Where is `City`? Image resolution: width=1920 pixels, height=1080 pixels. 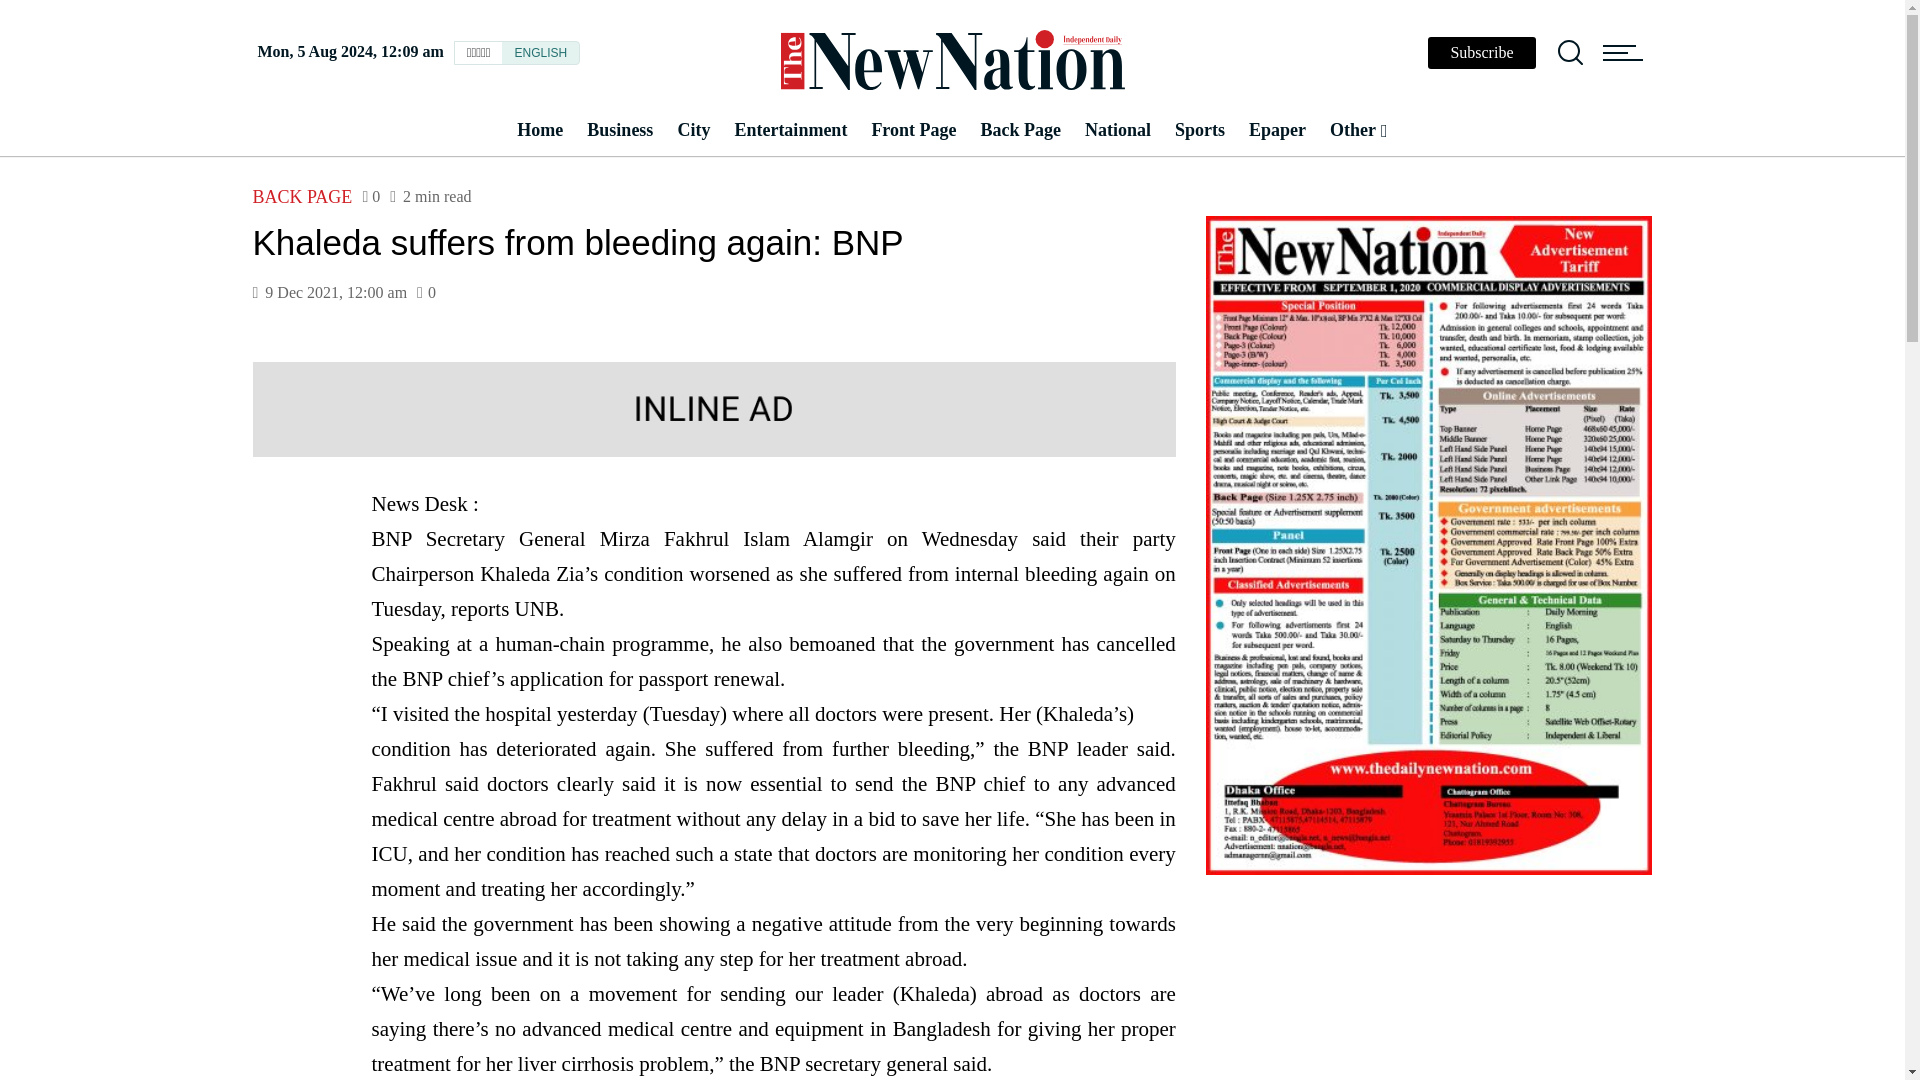 City is located at coordinates (692, 130).